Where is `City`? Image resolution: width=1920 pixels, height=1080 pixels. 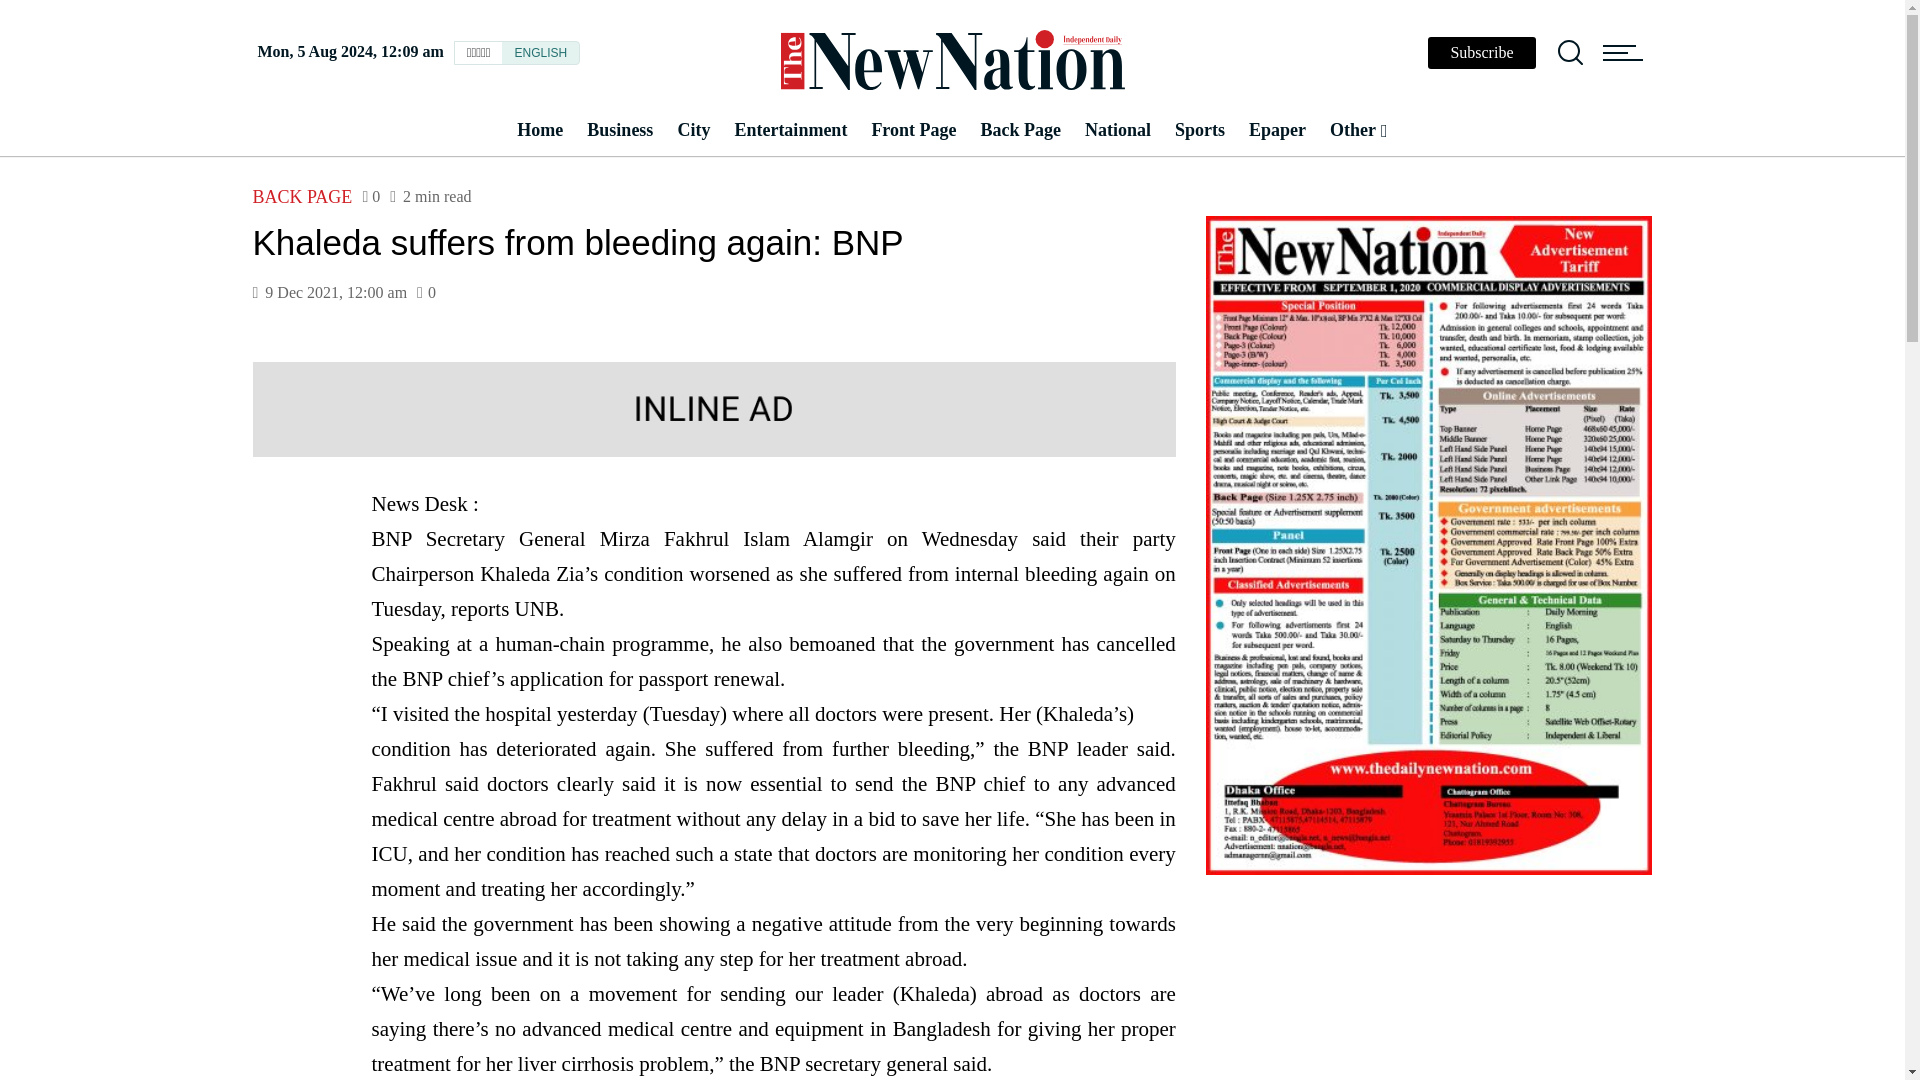 City is located at coordinates (692, 130).